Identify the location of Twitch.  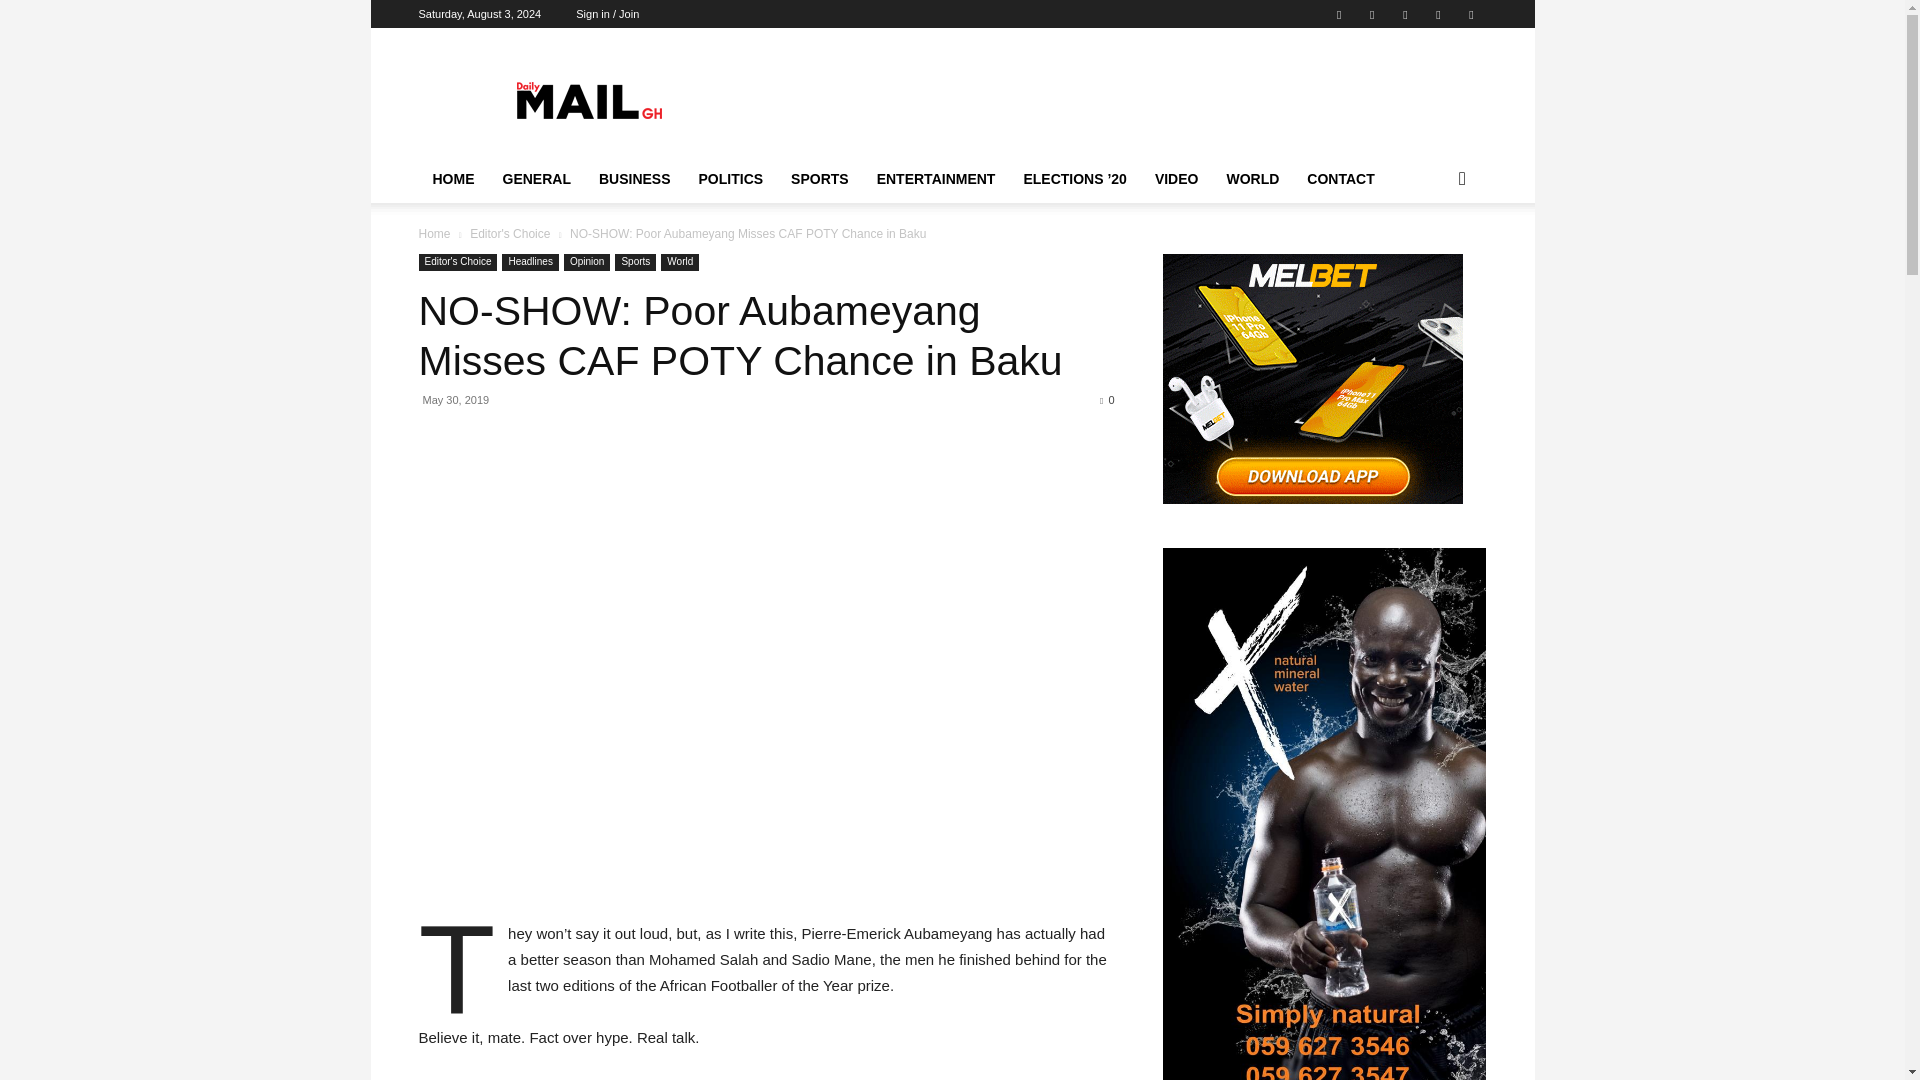
(1372, 14).